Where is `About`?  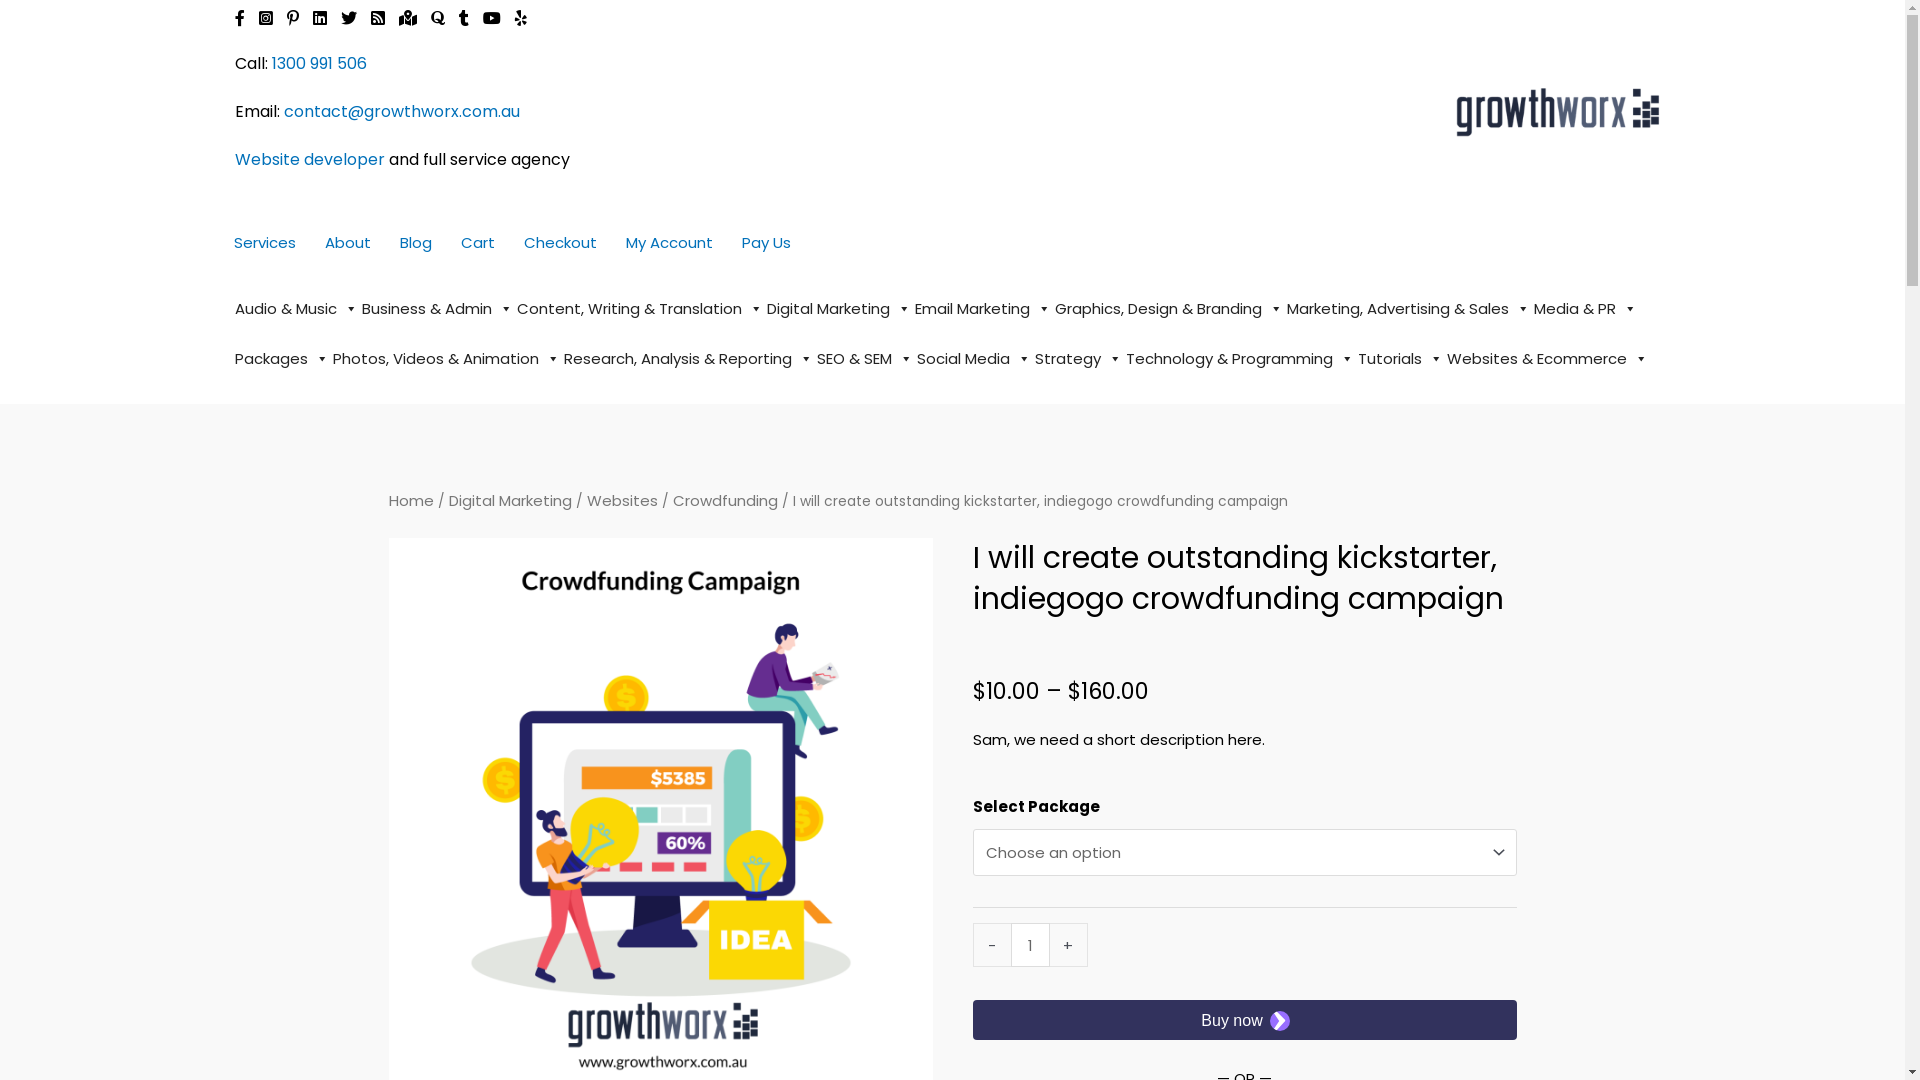
About is located at coordinates (347, 242).